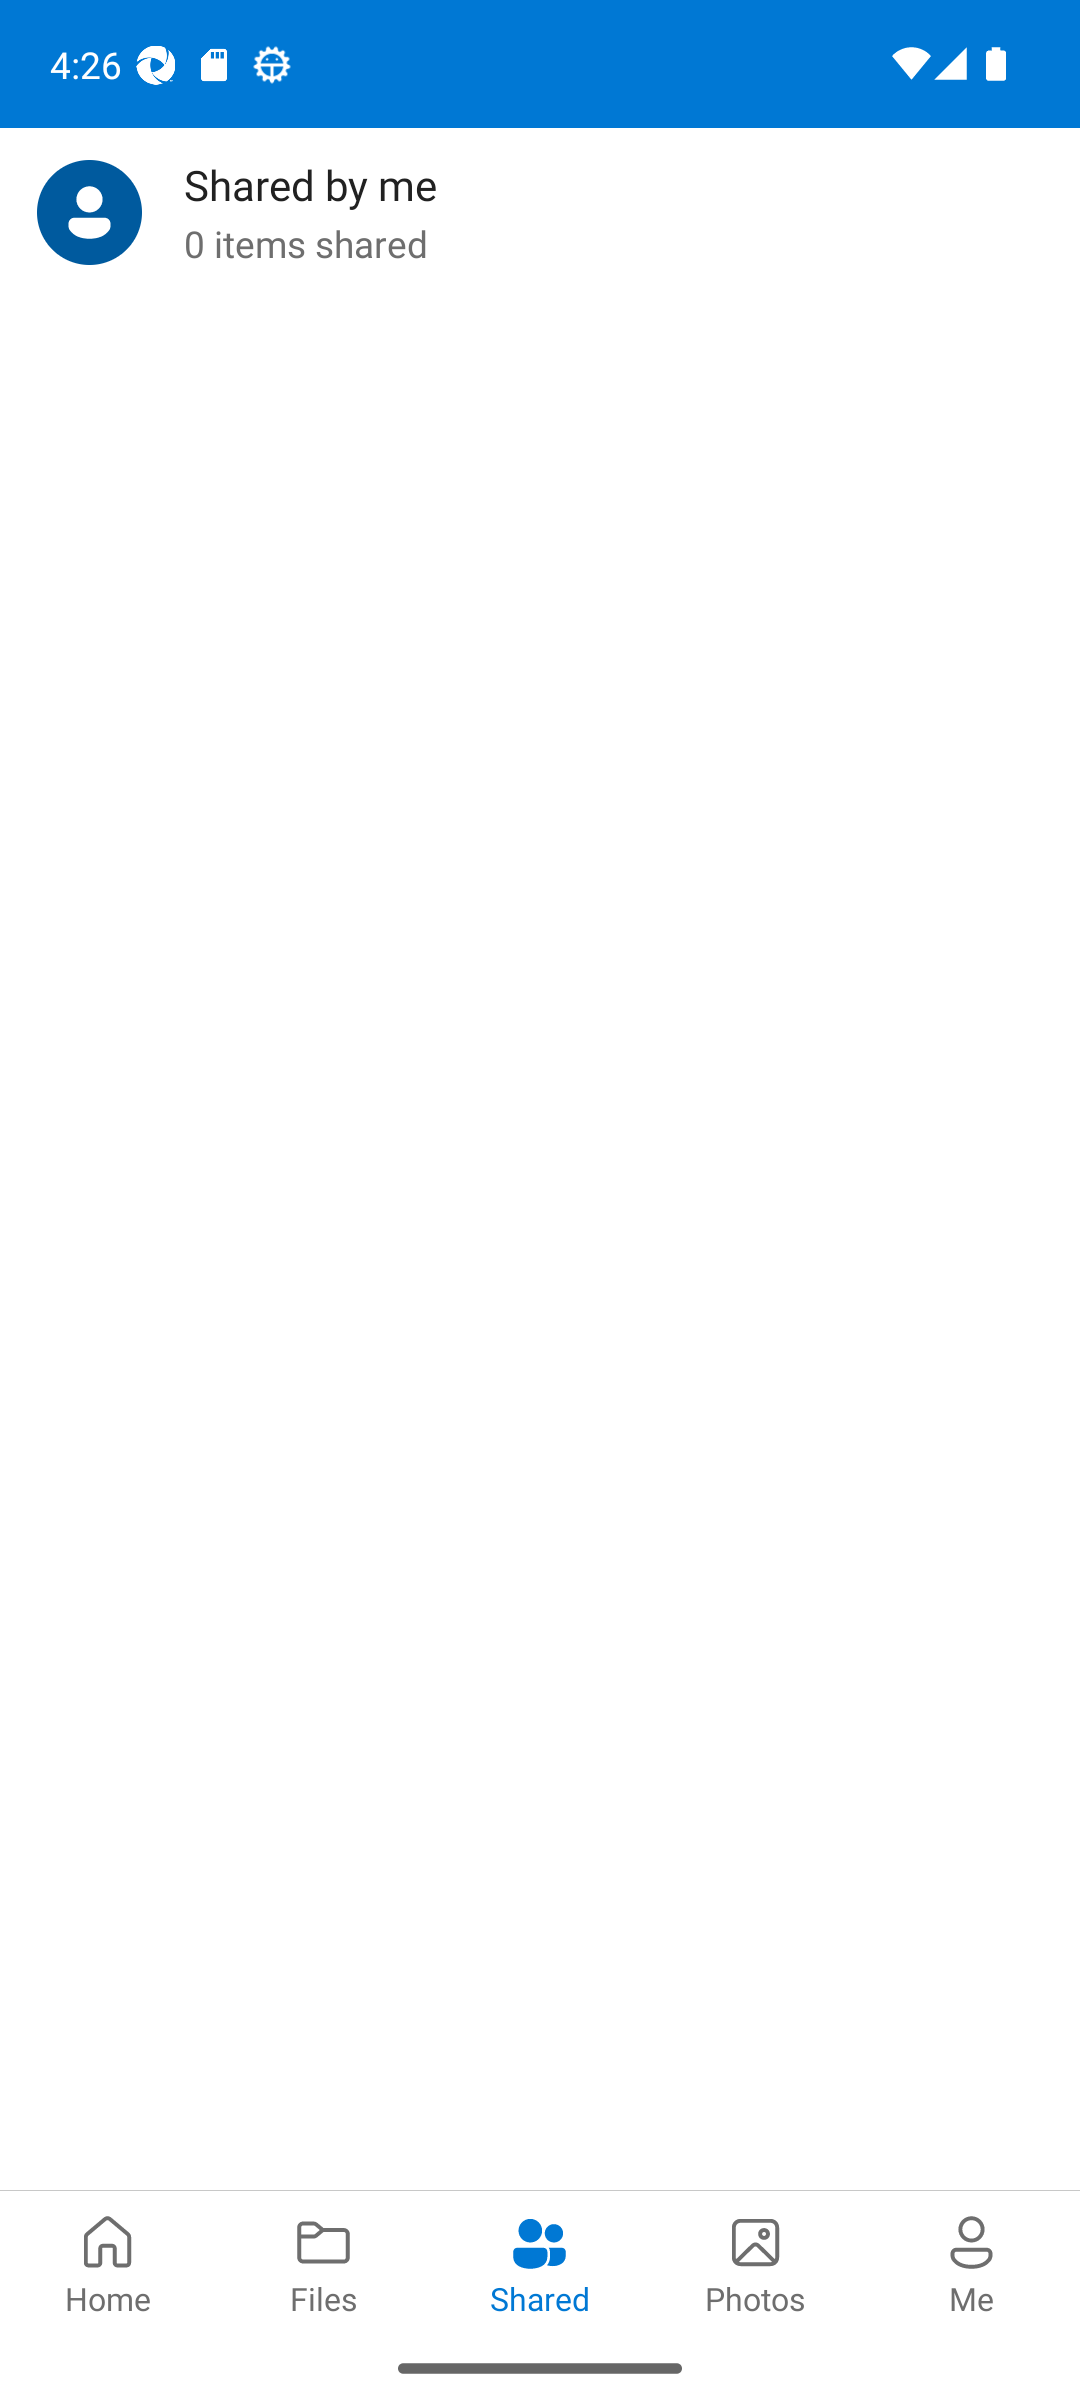 The image size is (1080, 2400). I want to click on 0 Shared by me 0 items shared, so click(540, 212).